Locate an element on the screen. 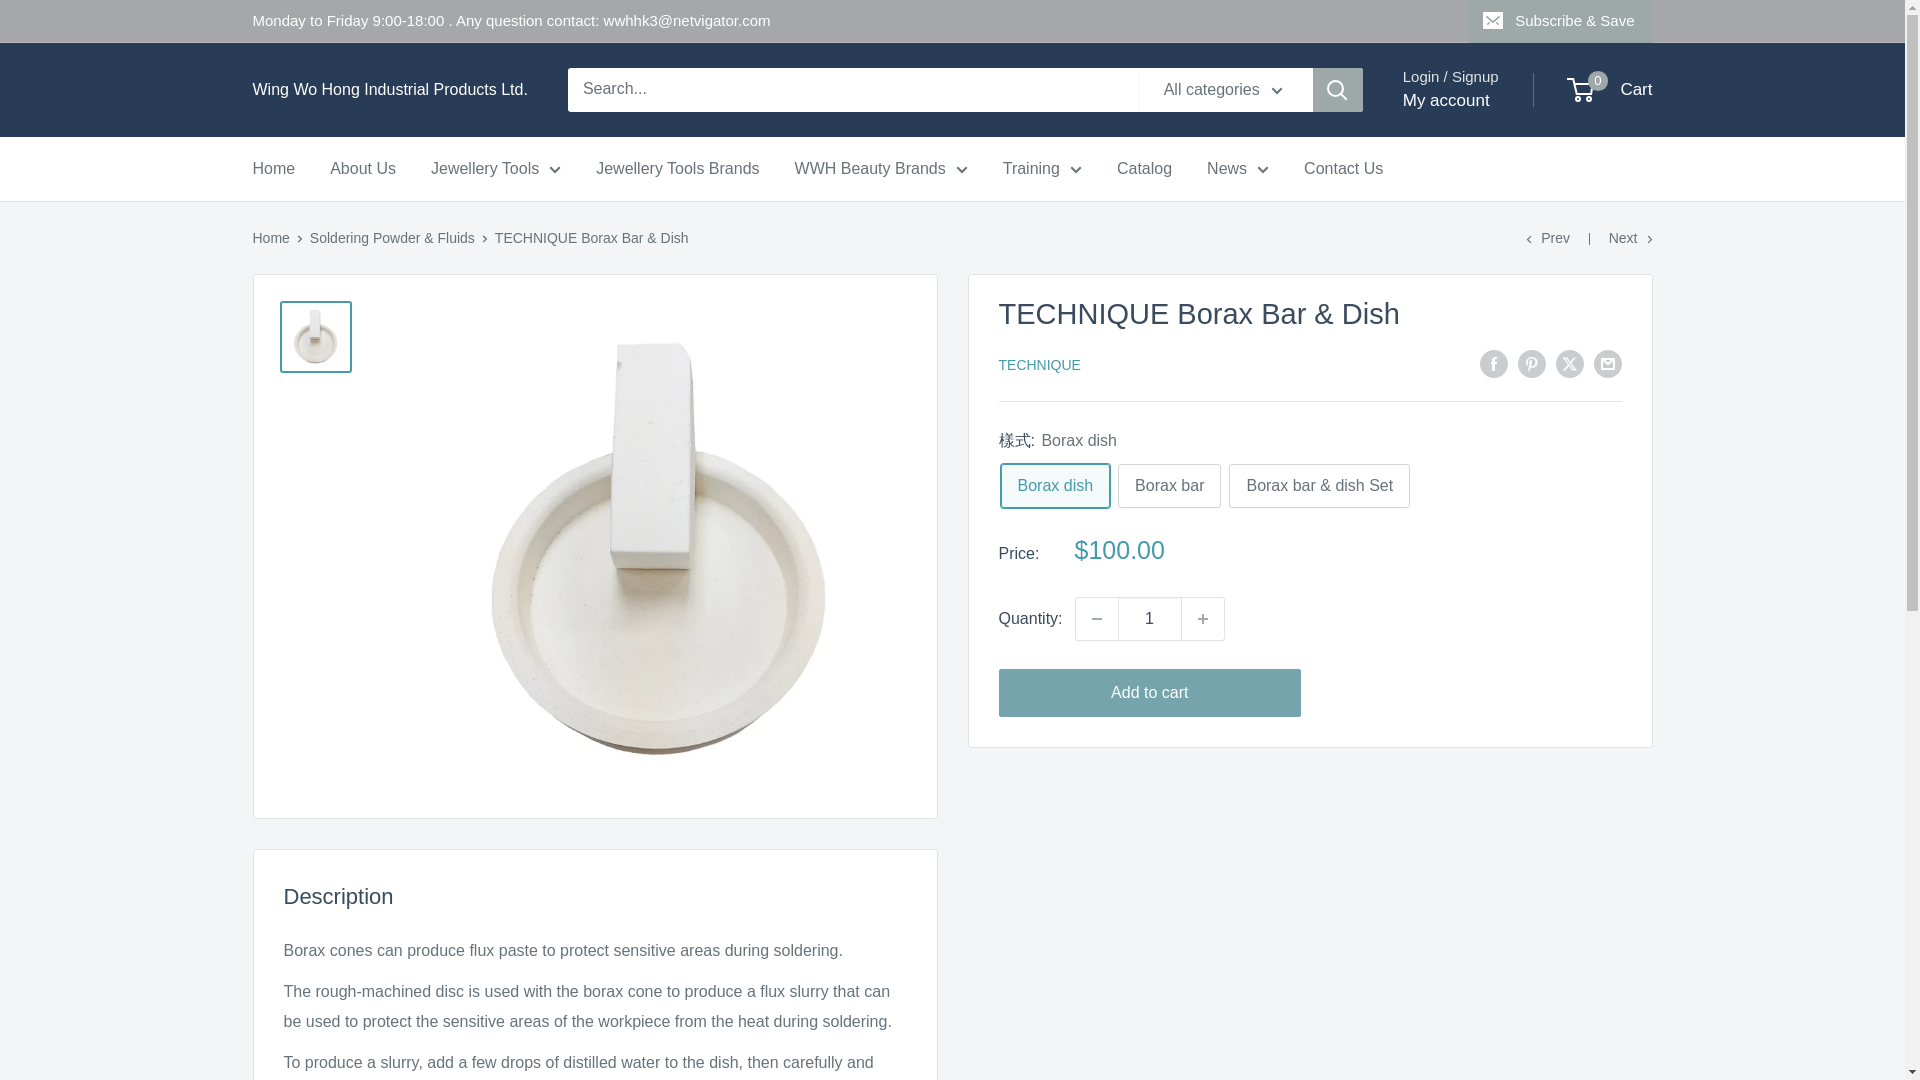 This screenshot has height=1080, width=1920. Increase quantity by 1 is located at coordinates (1203, 619).